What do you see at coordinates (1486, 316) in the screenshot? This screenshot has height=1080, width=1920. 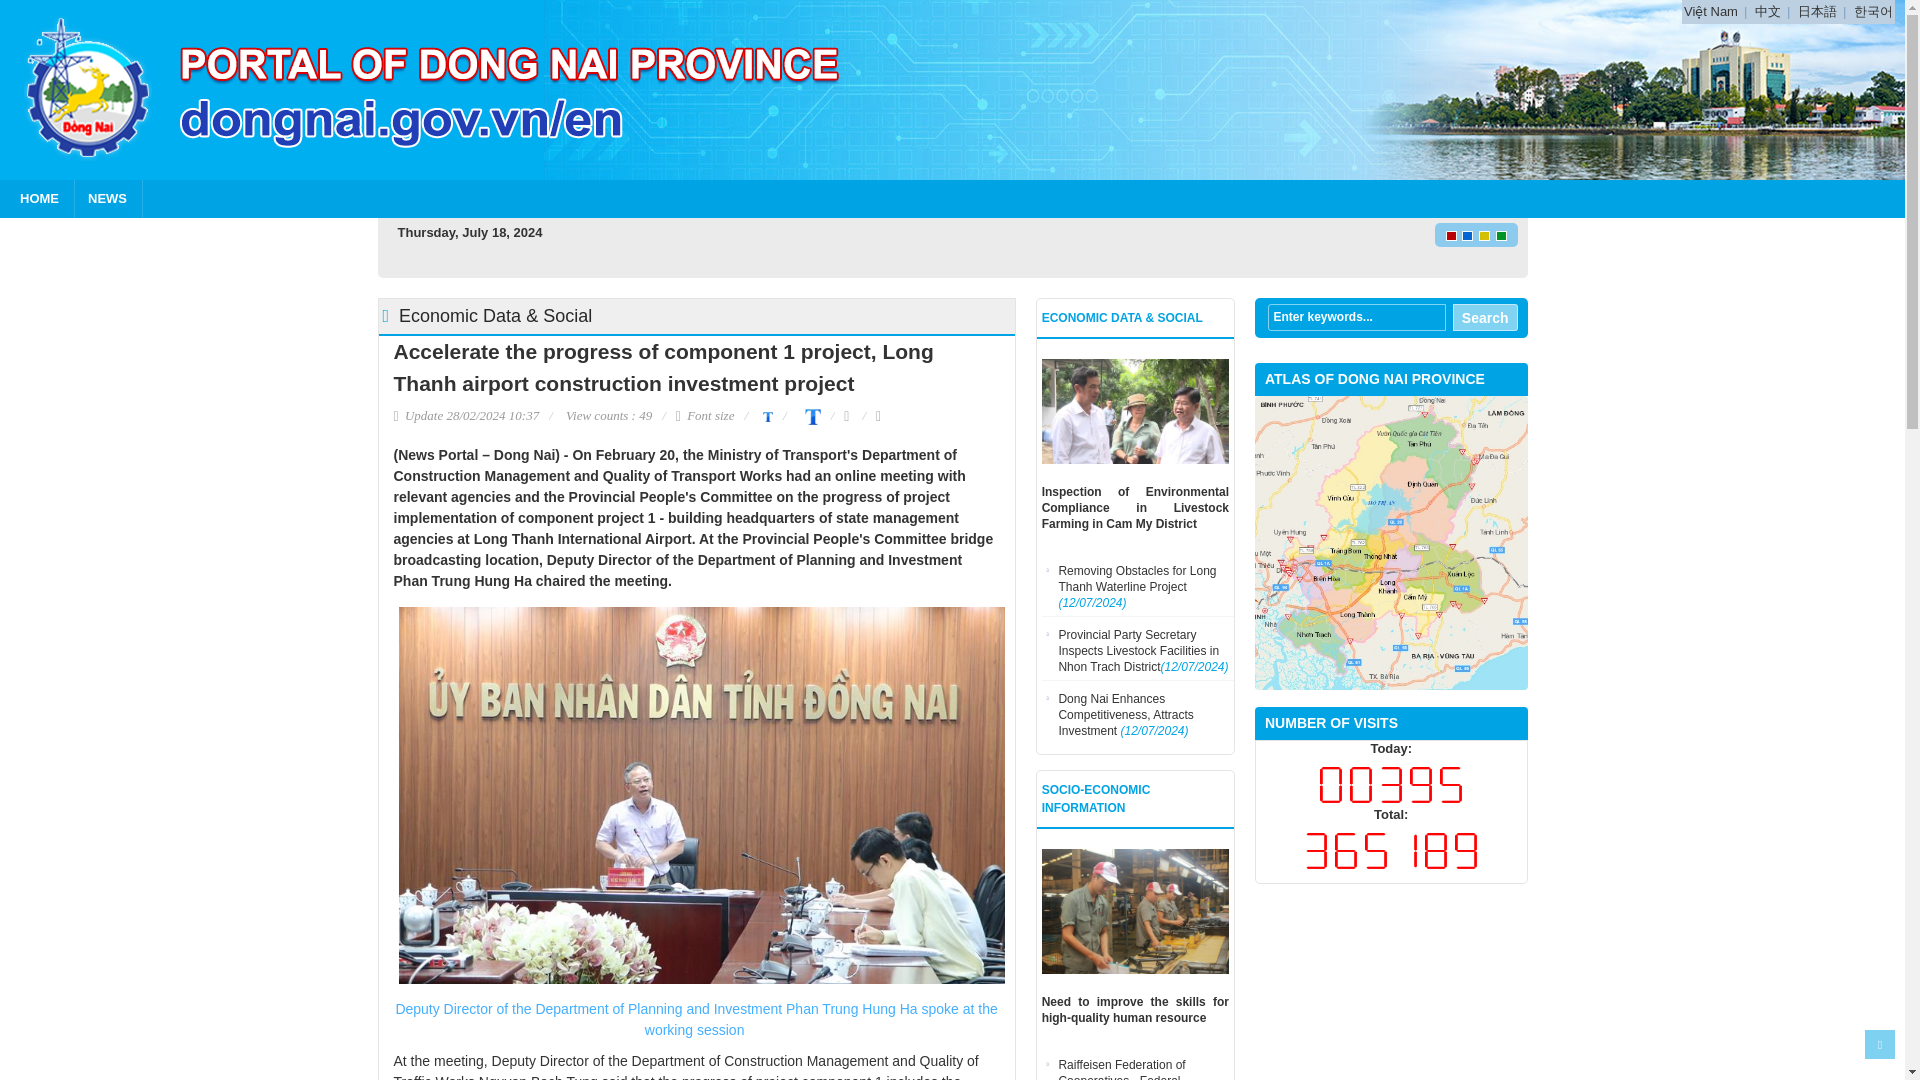 I see `Search` at bounding box center [1486, 316].